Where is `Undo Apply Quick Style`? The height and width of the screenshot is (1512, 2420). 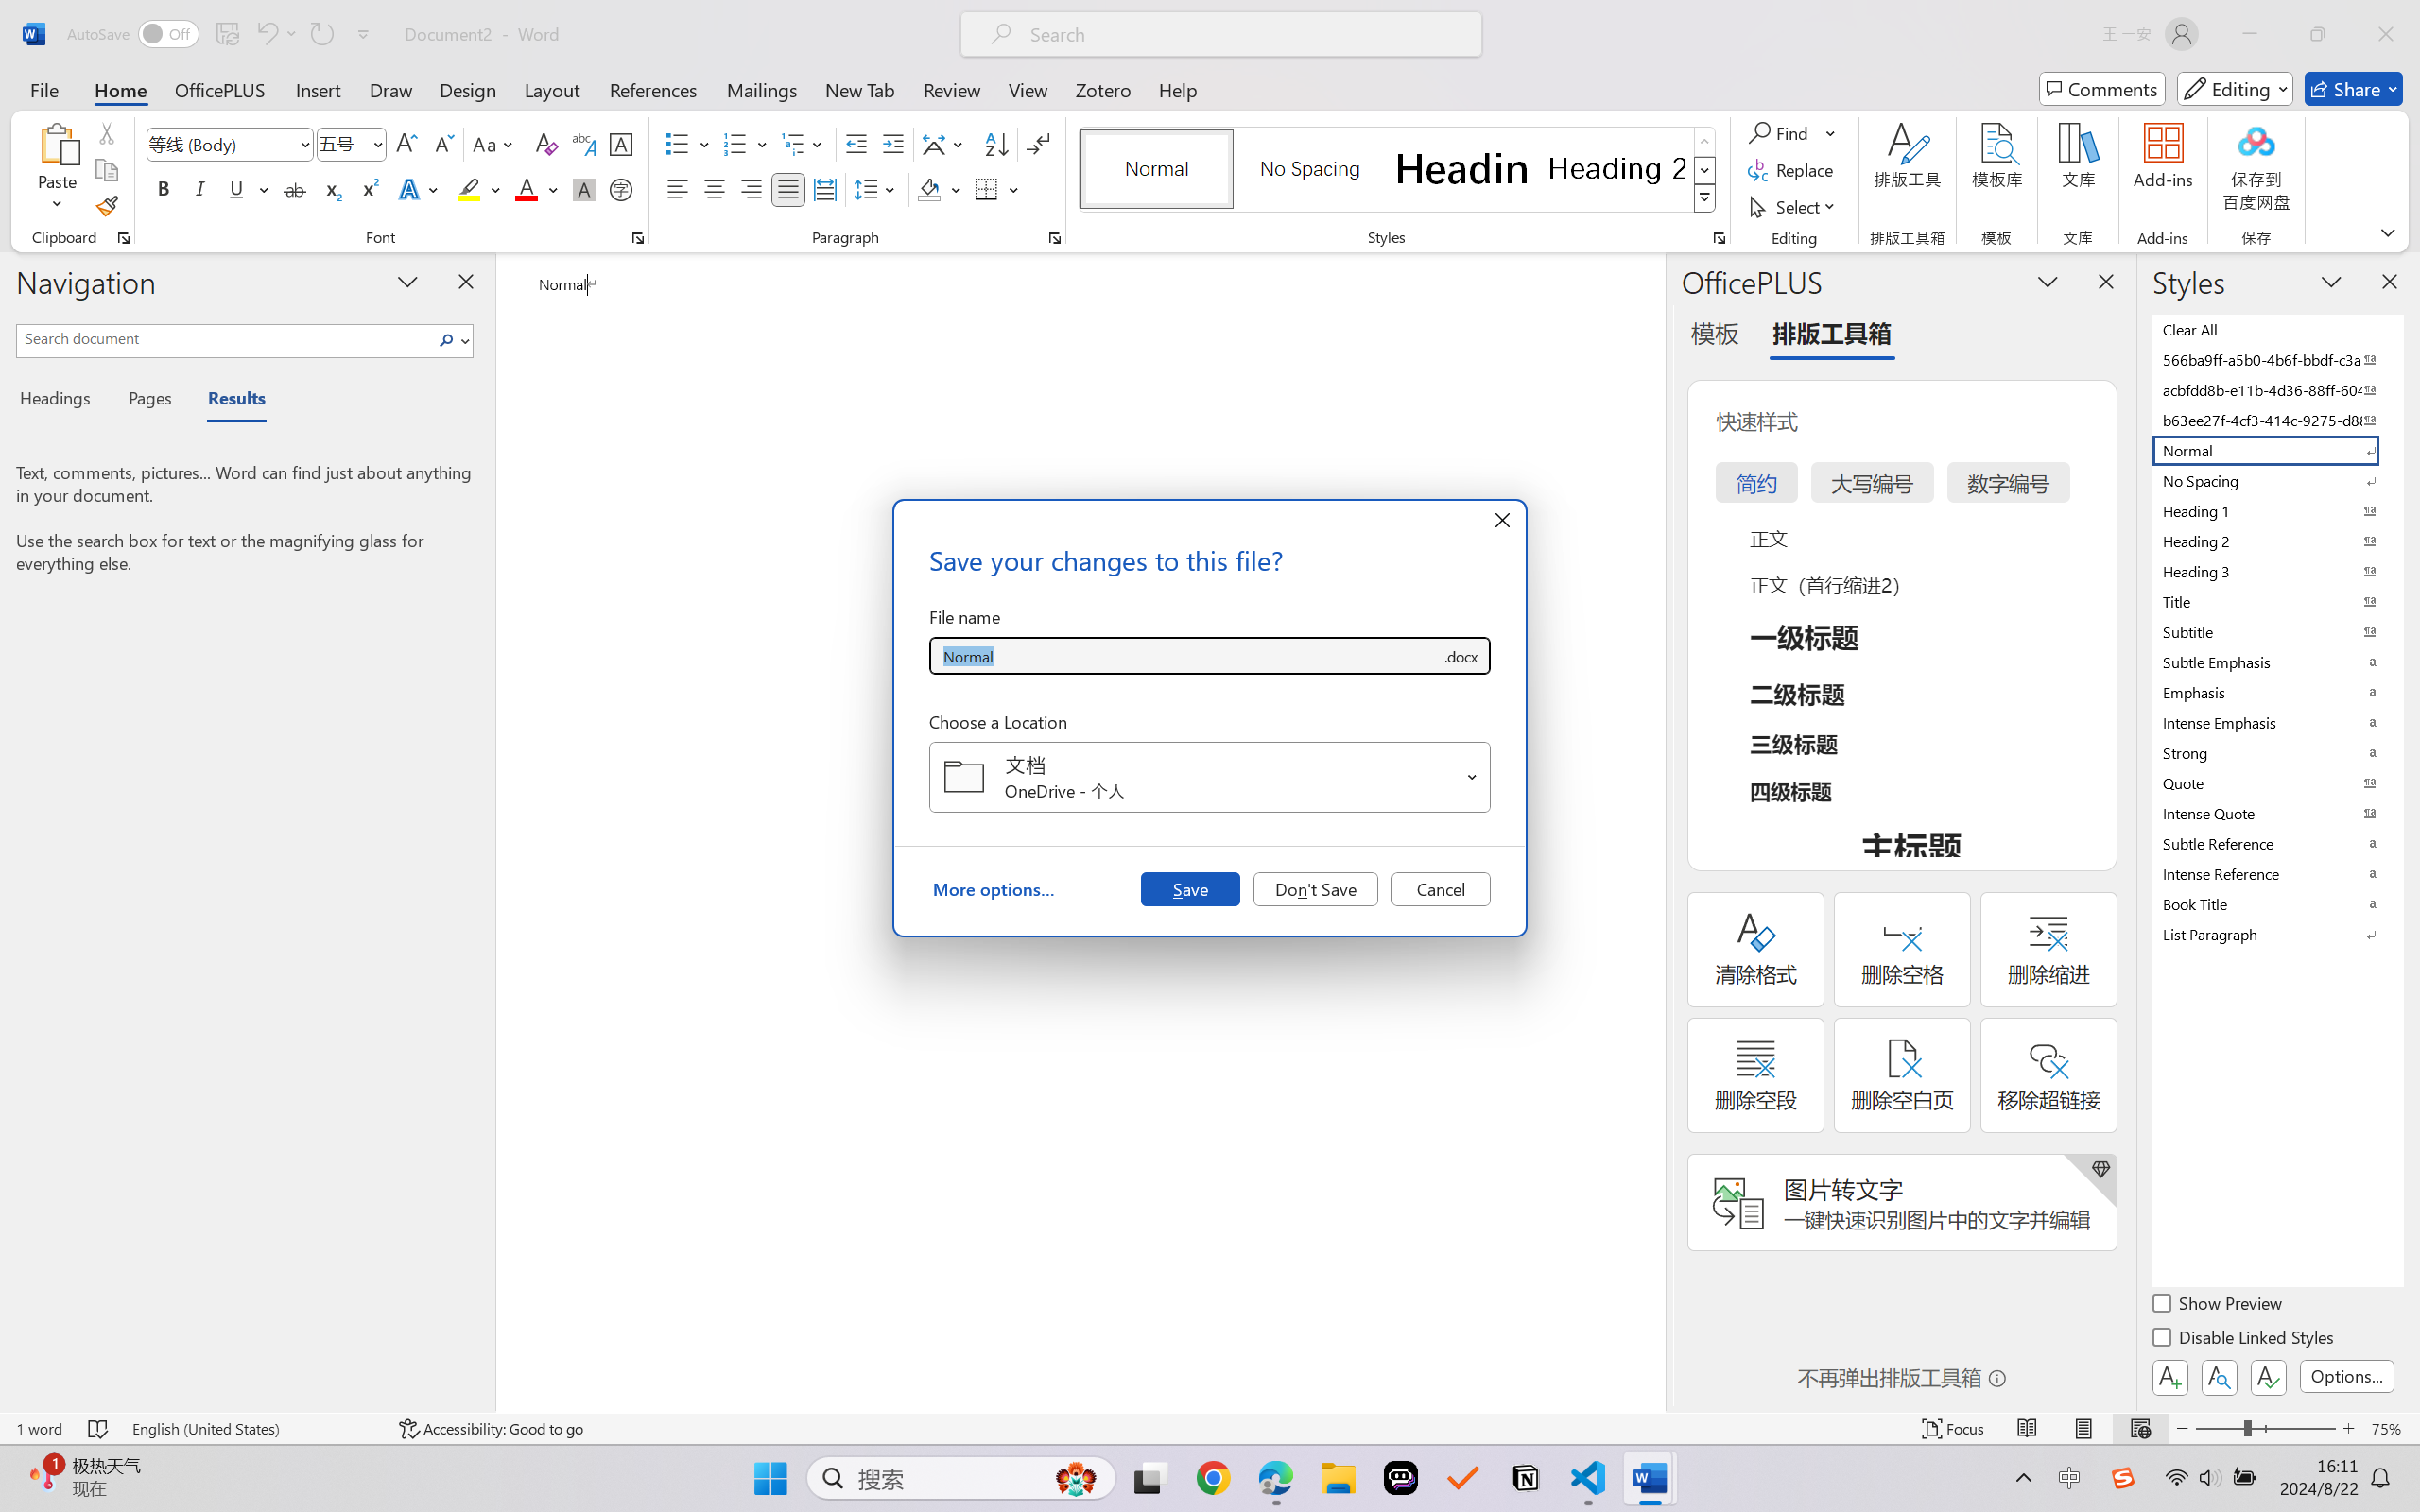 Undo Apply Quick Style is located at coordinates (276, 34).